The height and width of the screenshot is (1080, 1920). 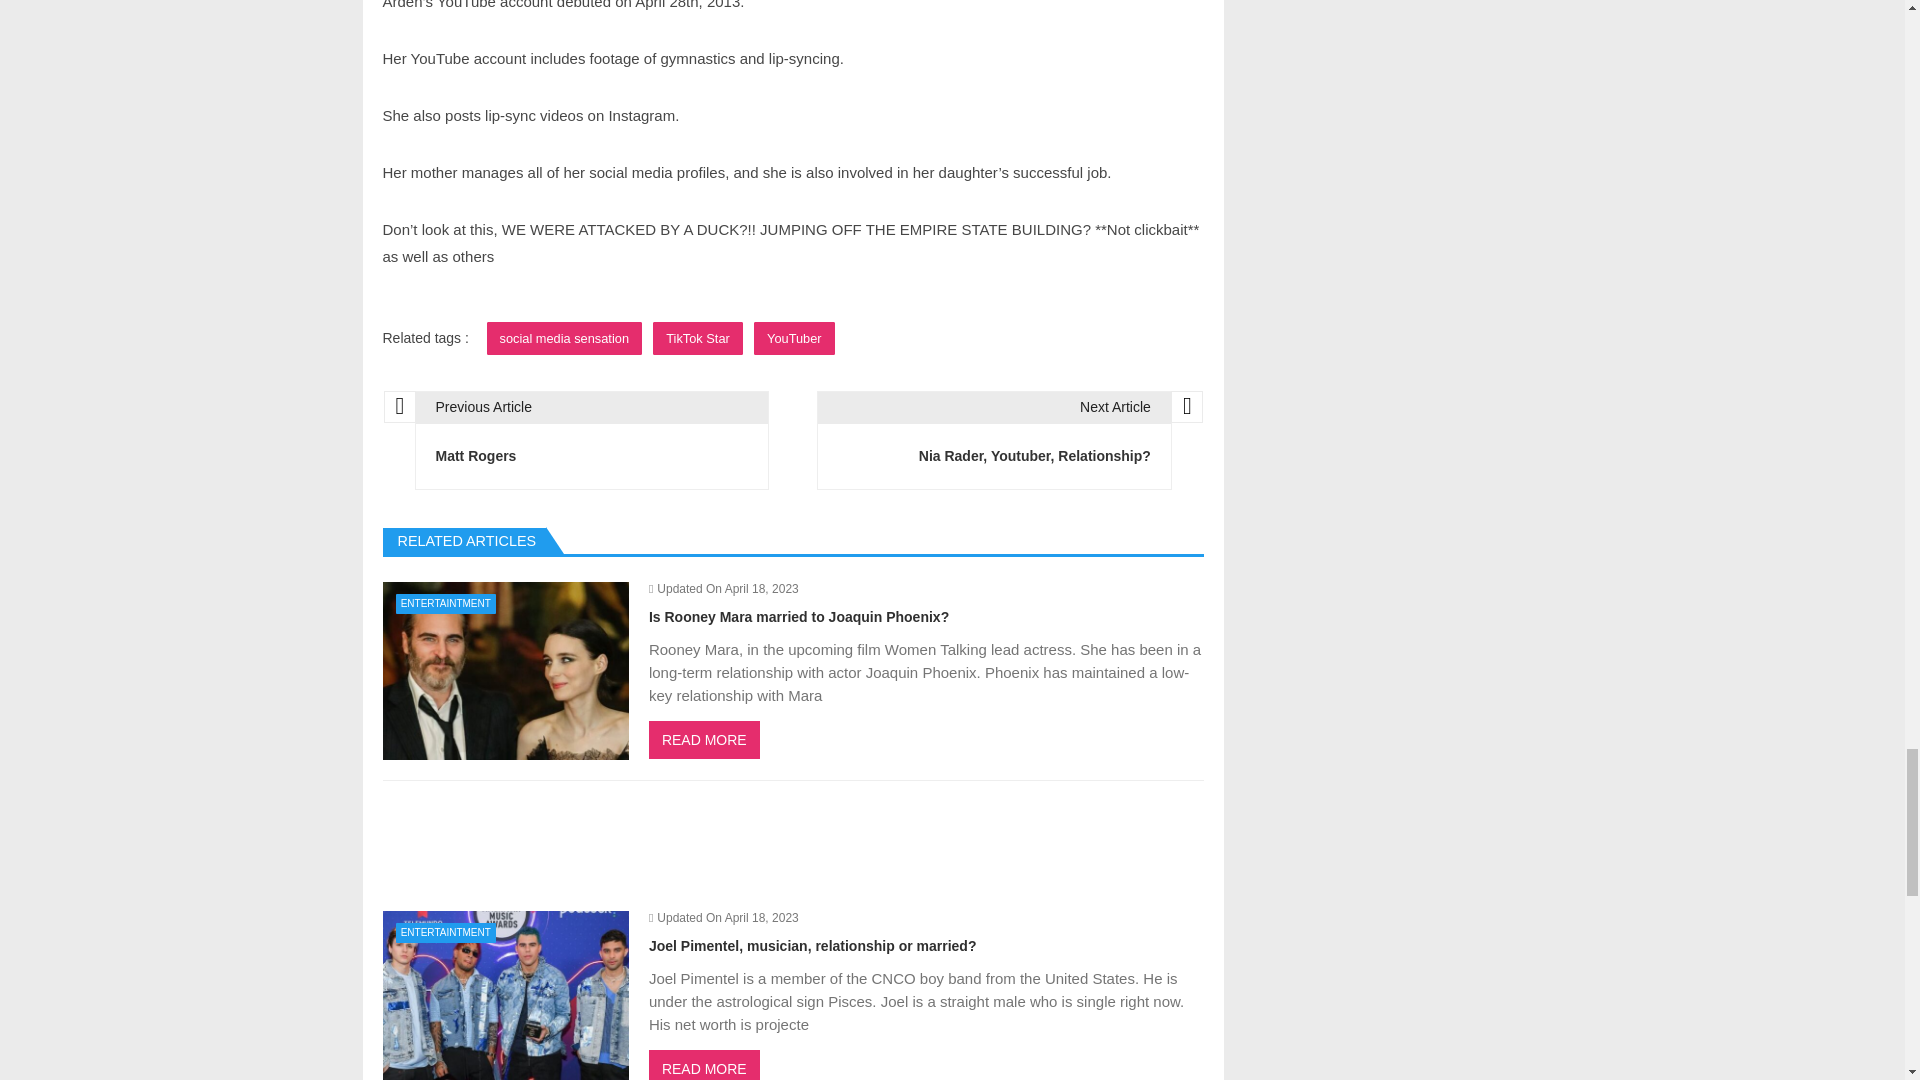 I want to click on Is Rooney Mara married to Joaquin Phoenix?, so click(x=504, y=671).